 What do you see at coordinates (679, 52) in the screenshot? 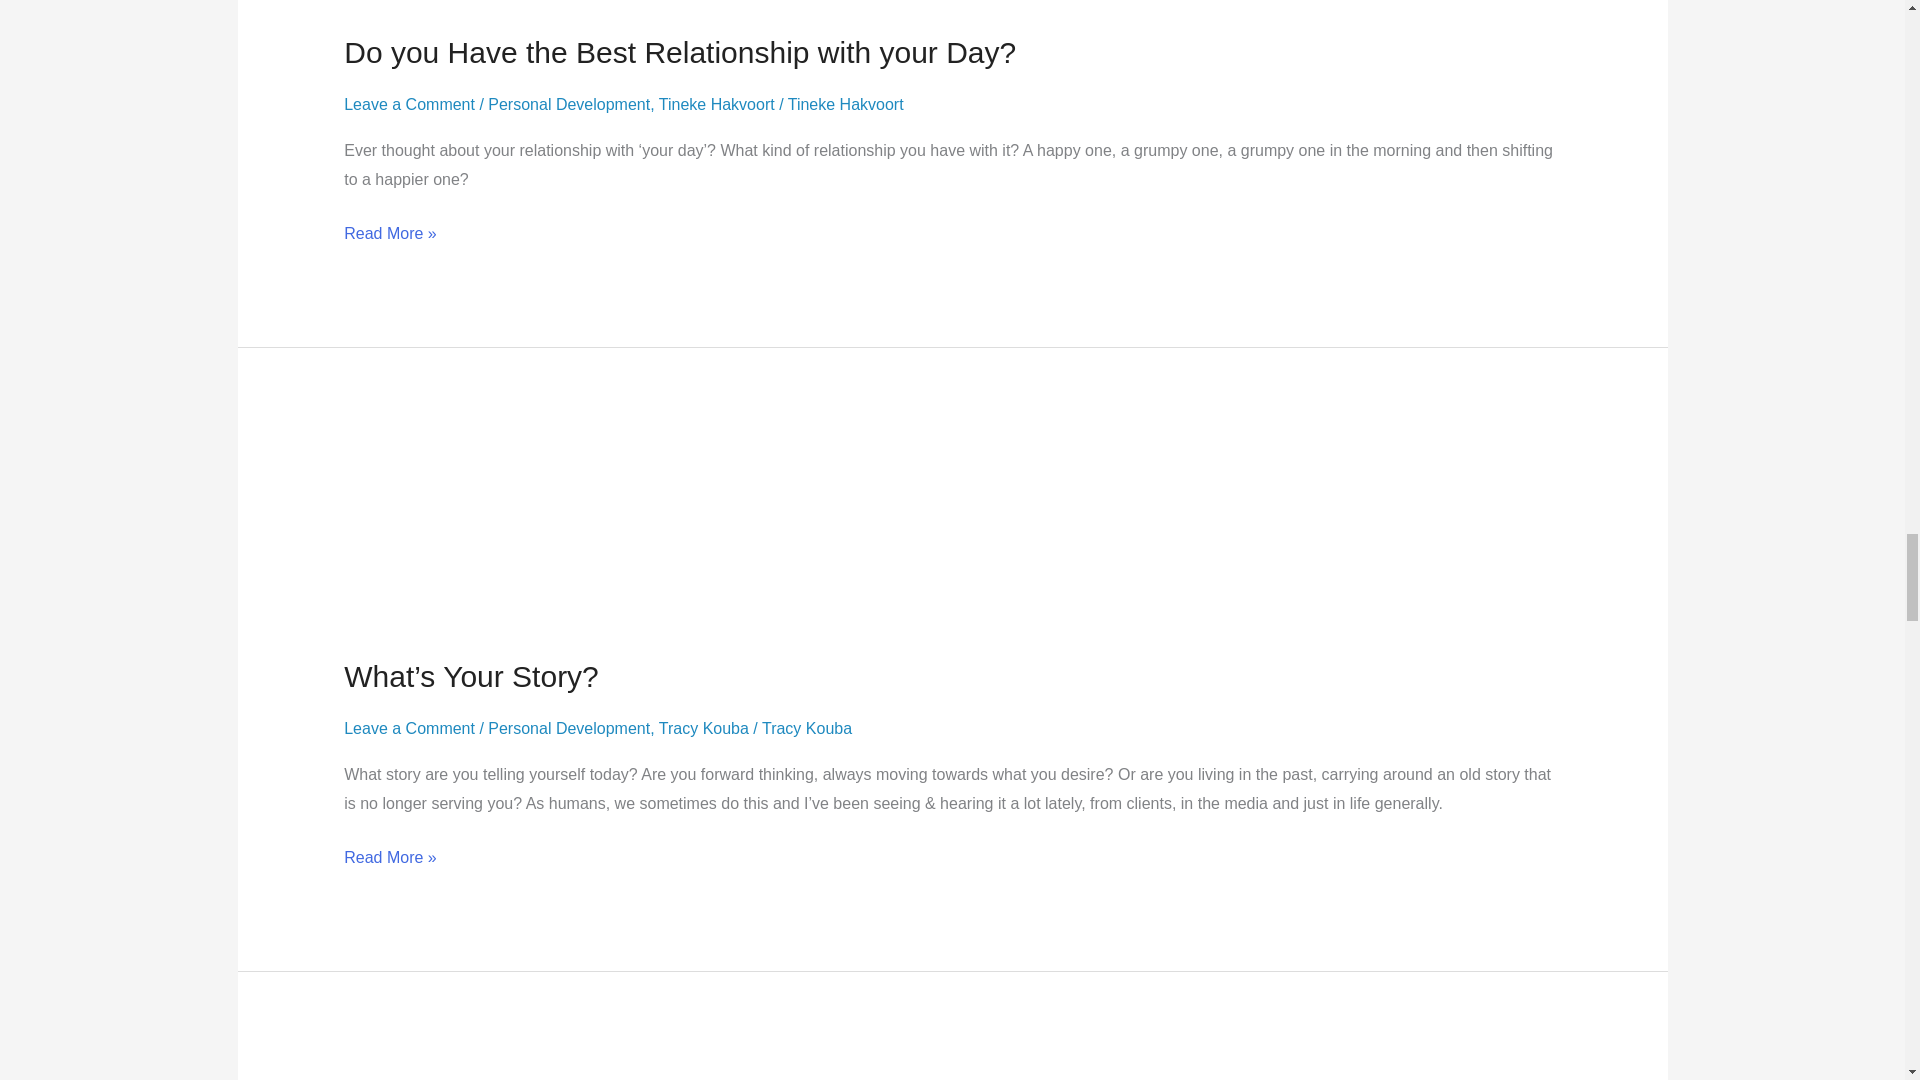
I see `Do you Have the Best Relationship with your Day?` at bounding box center [679, 52].